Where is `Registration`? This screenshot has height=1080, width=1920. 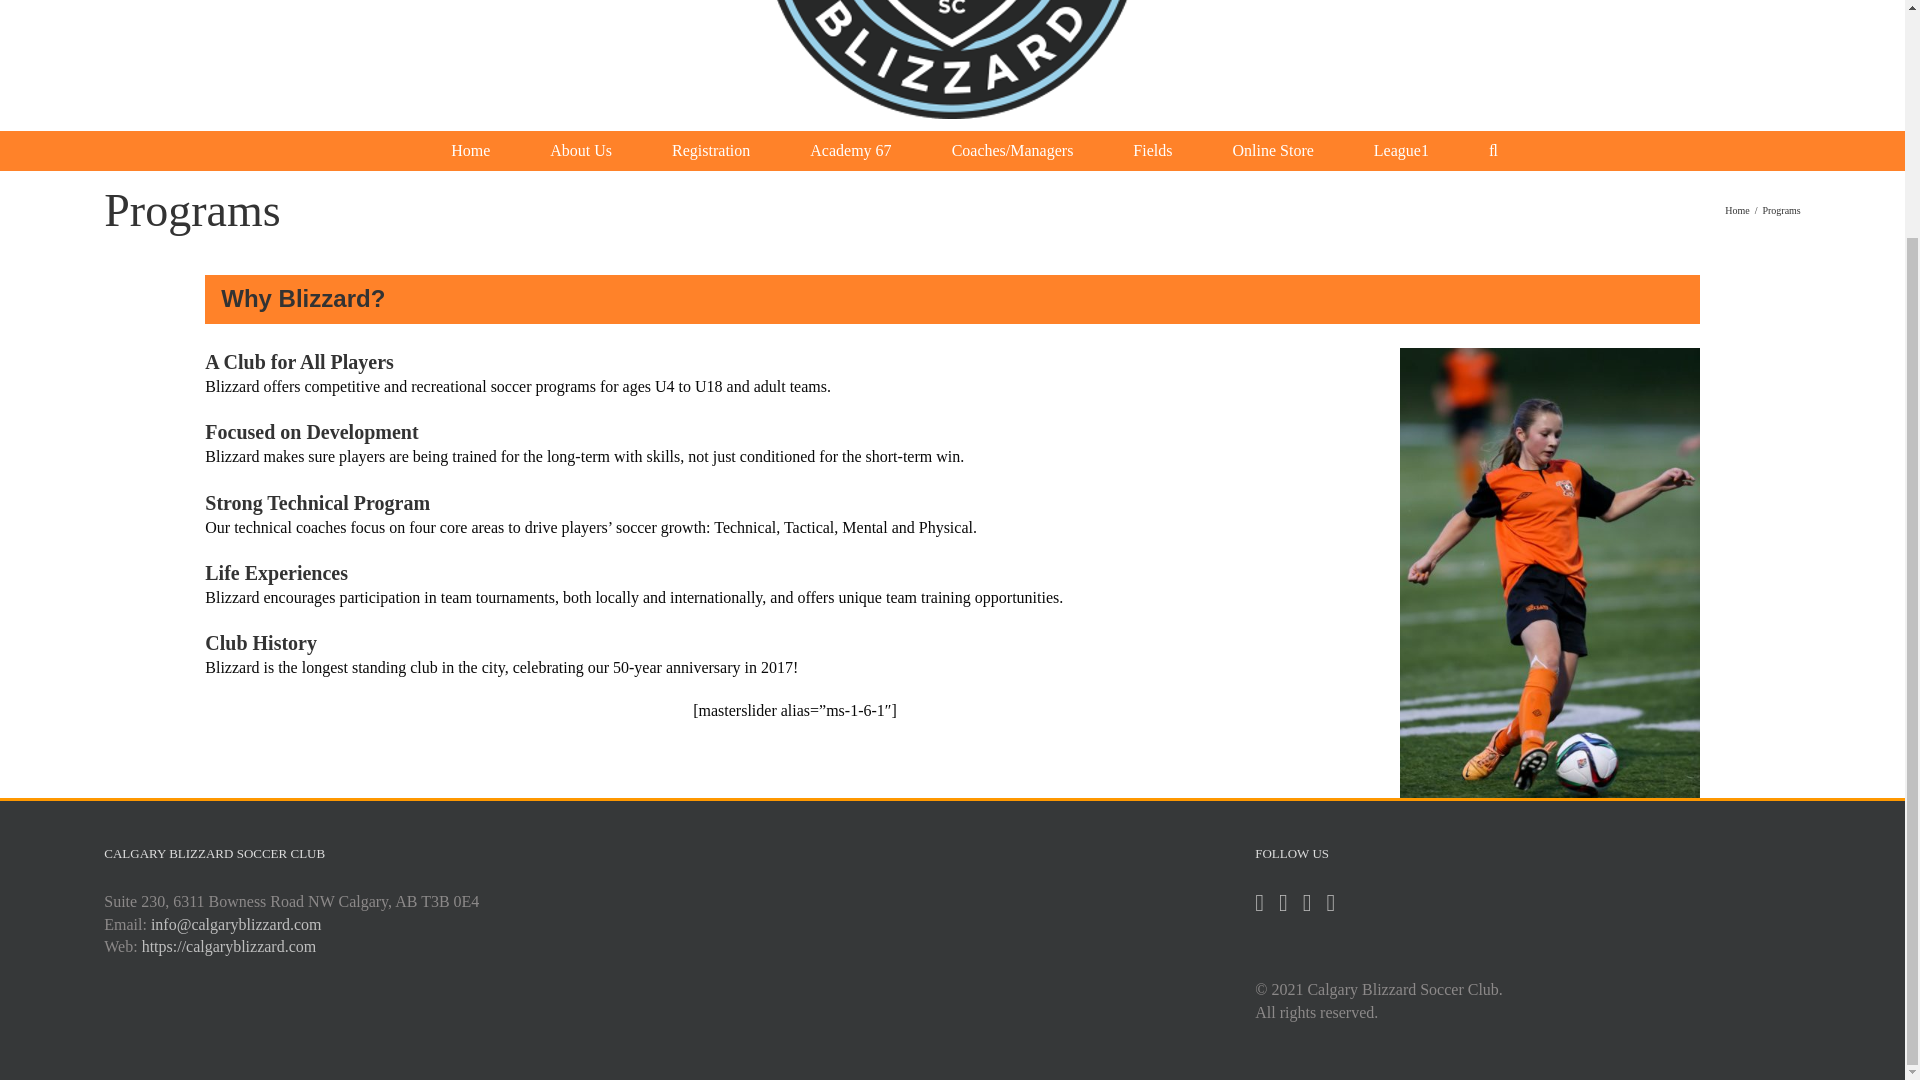 Registration is located at coordinates (710, 150).